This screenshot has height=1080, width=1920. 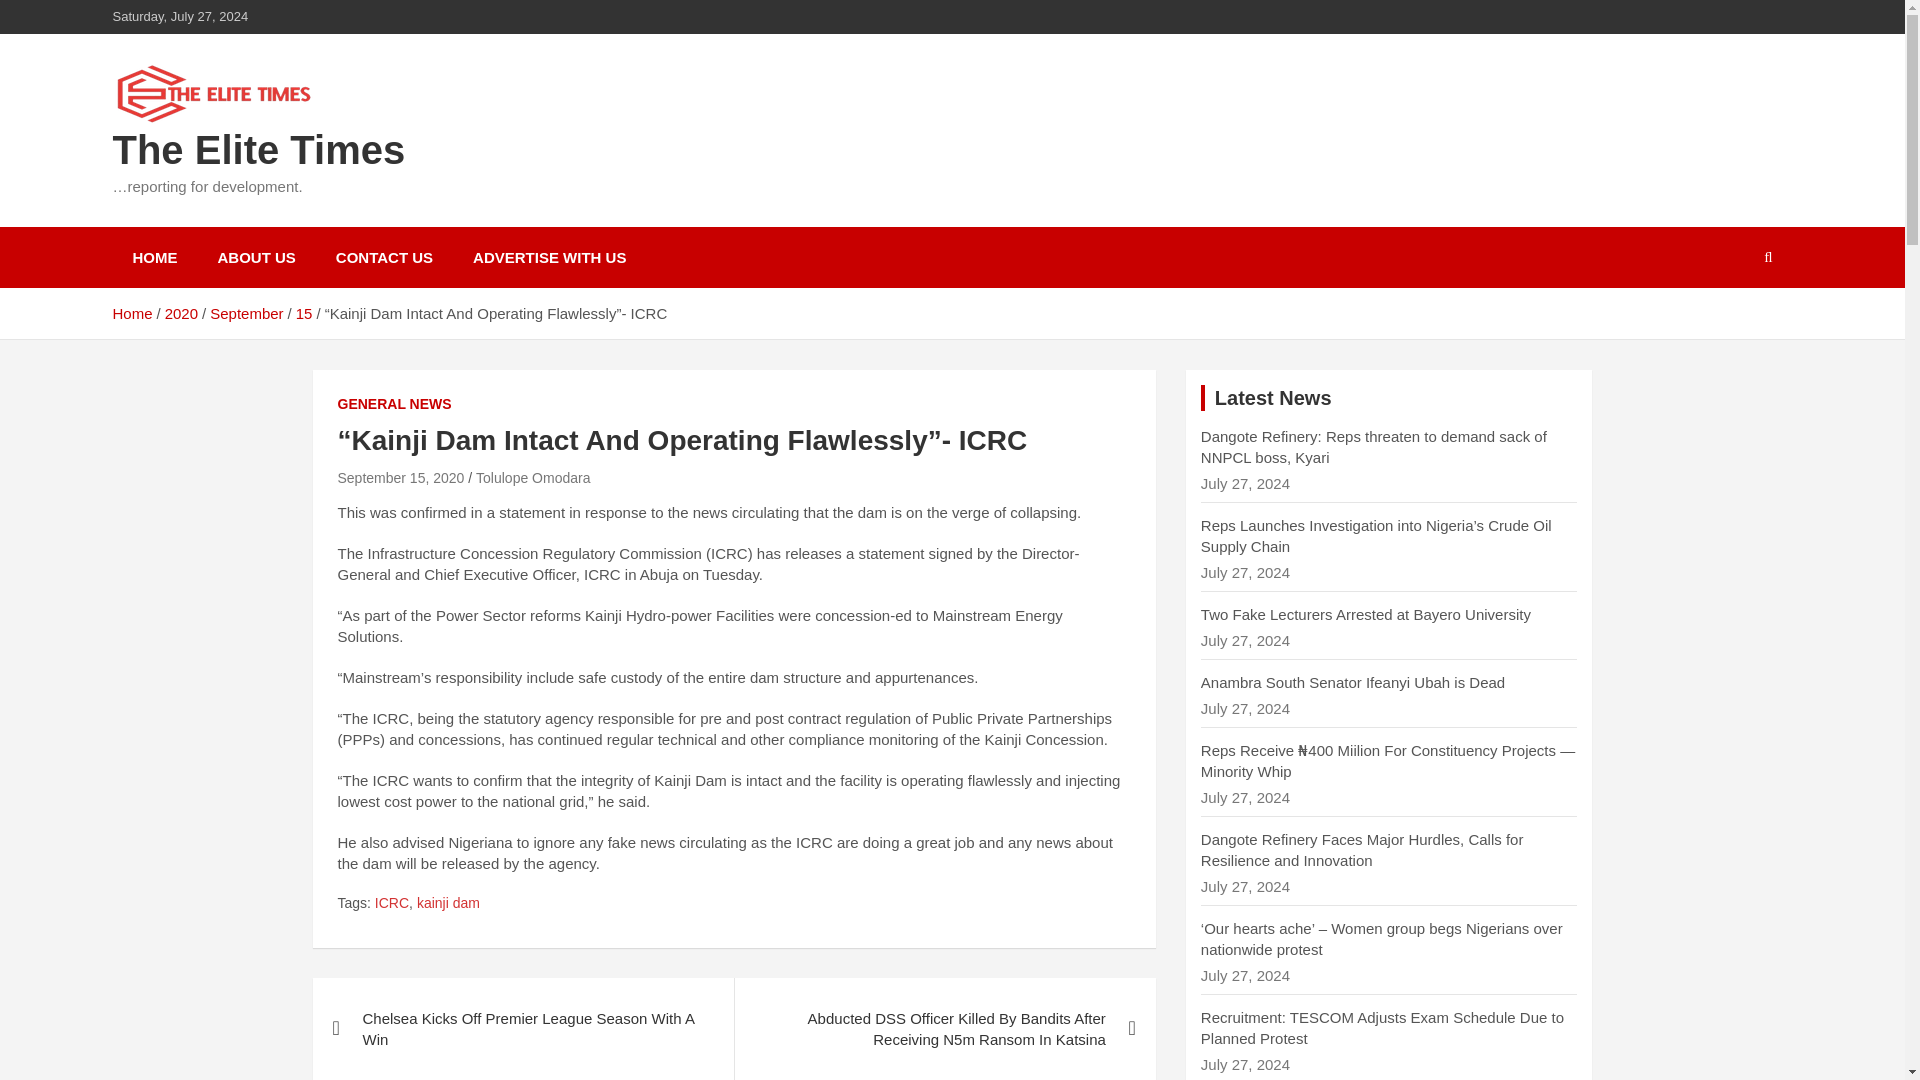 I want to click on kainji dam, so click(x=448, y=904).